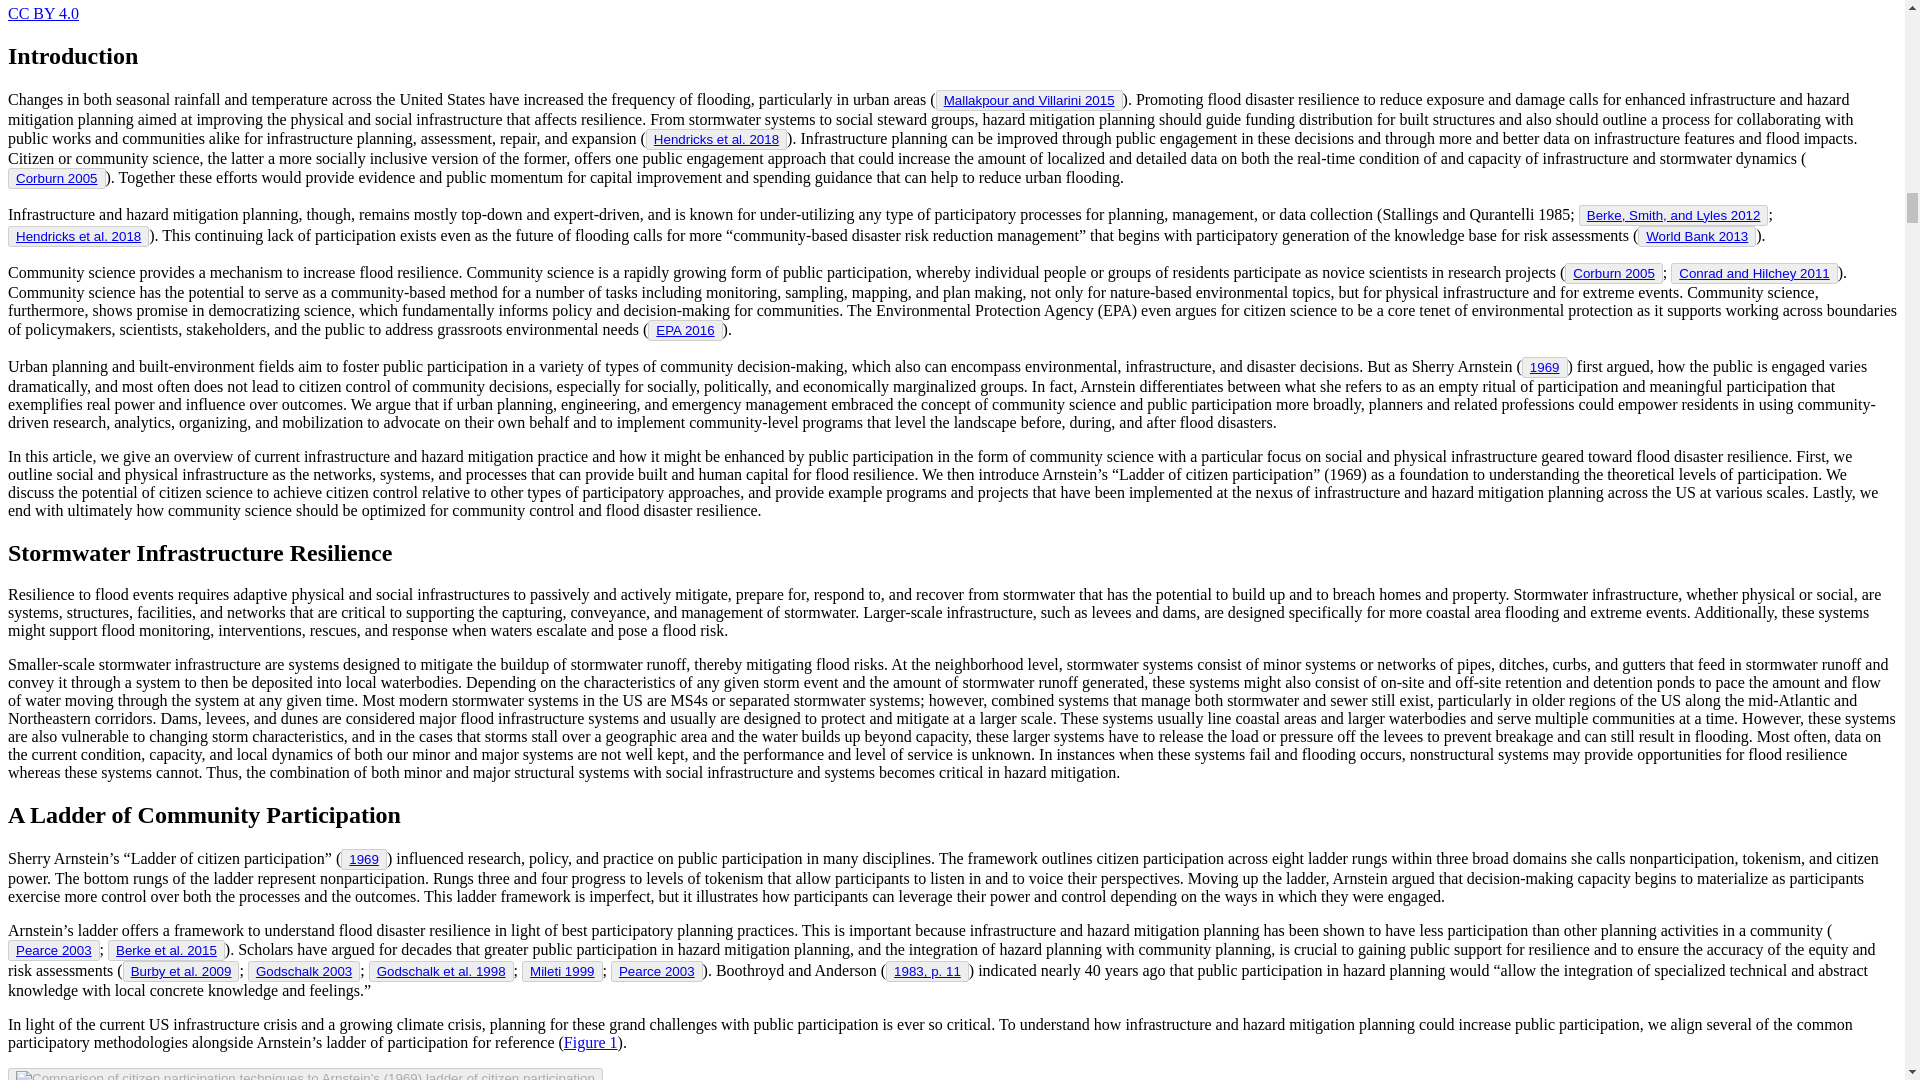  Describe the element at coordinates (1030, 100) in the screenshot. I see `Mallakpour and Villarini 2015` at that location.